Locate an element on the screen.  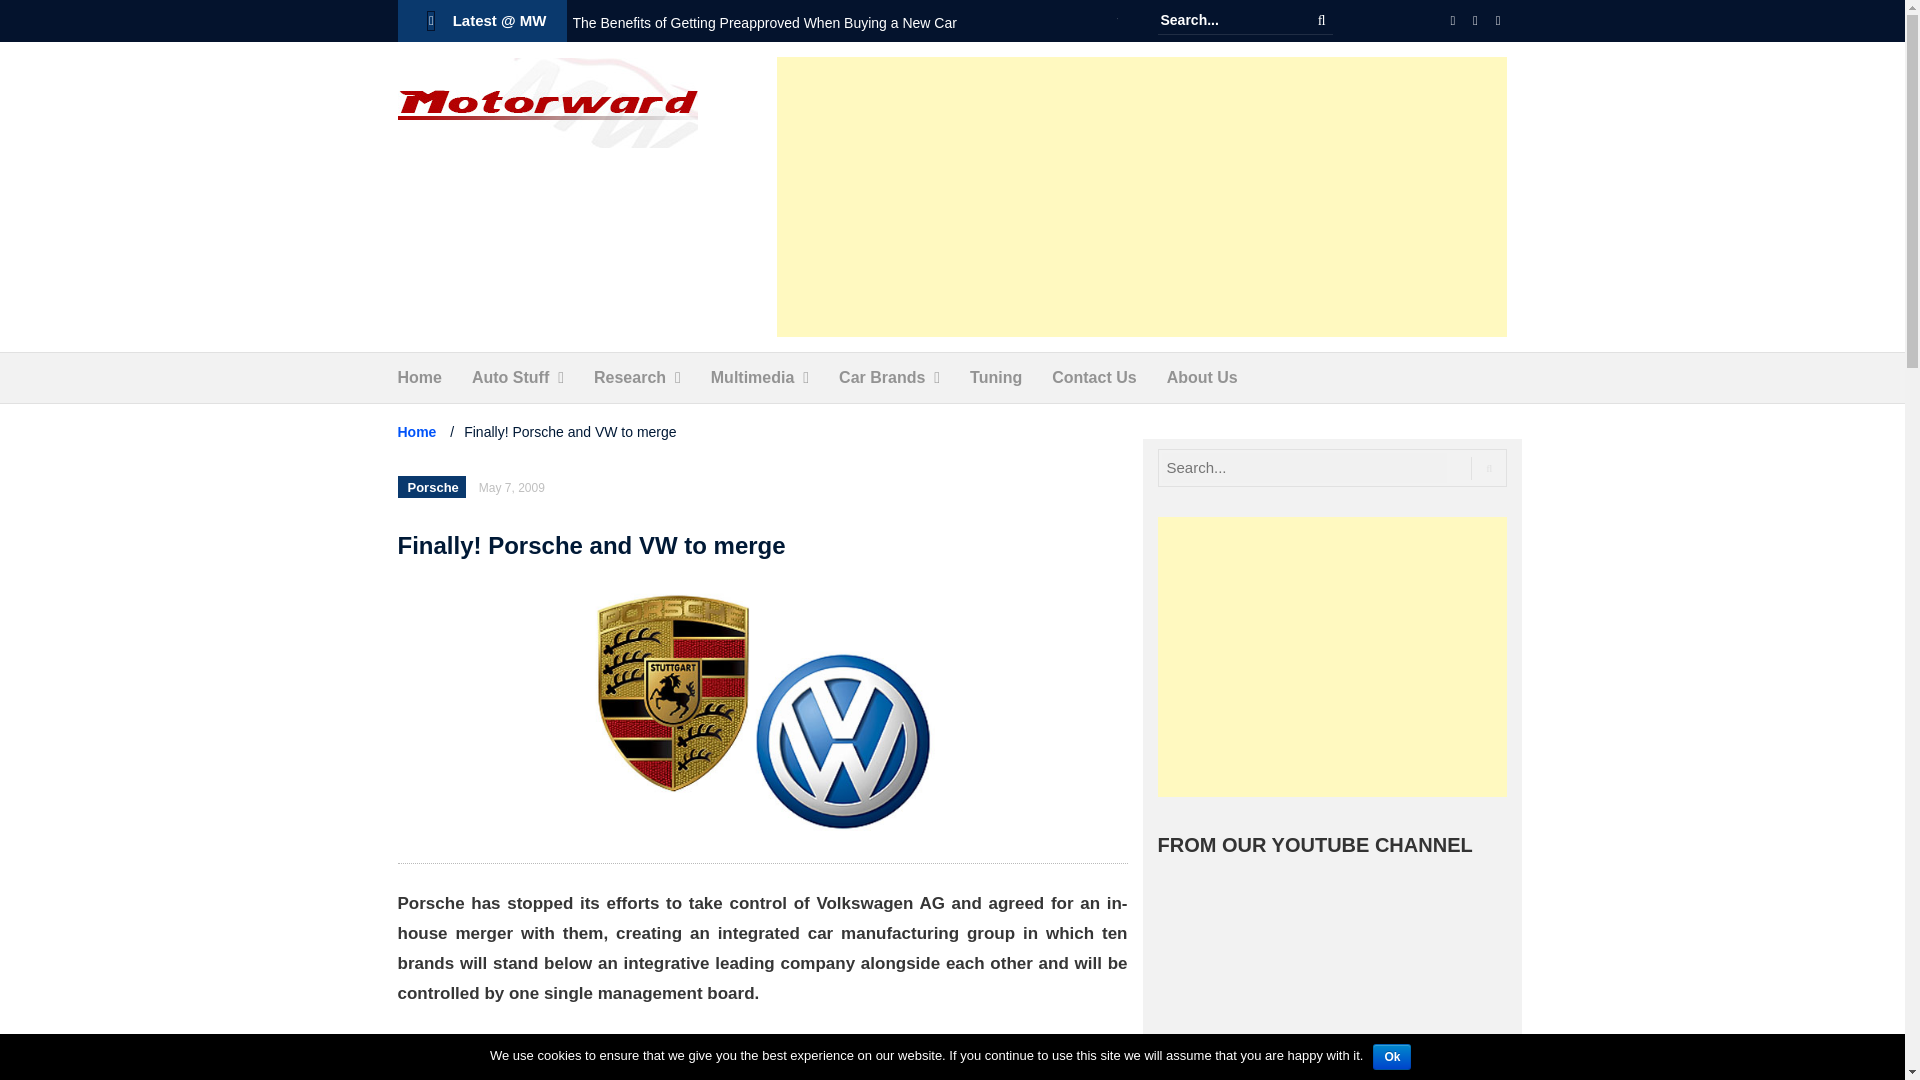
Advertisement is located at coordinates (1142, 196).